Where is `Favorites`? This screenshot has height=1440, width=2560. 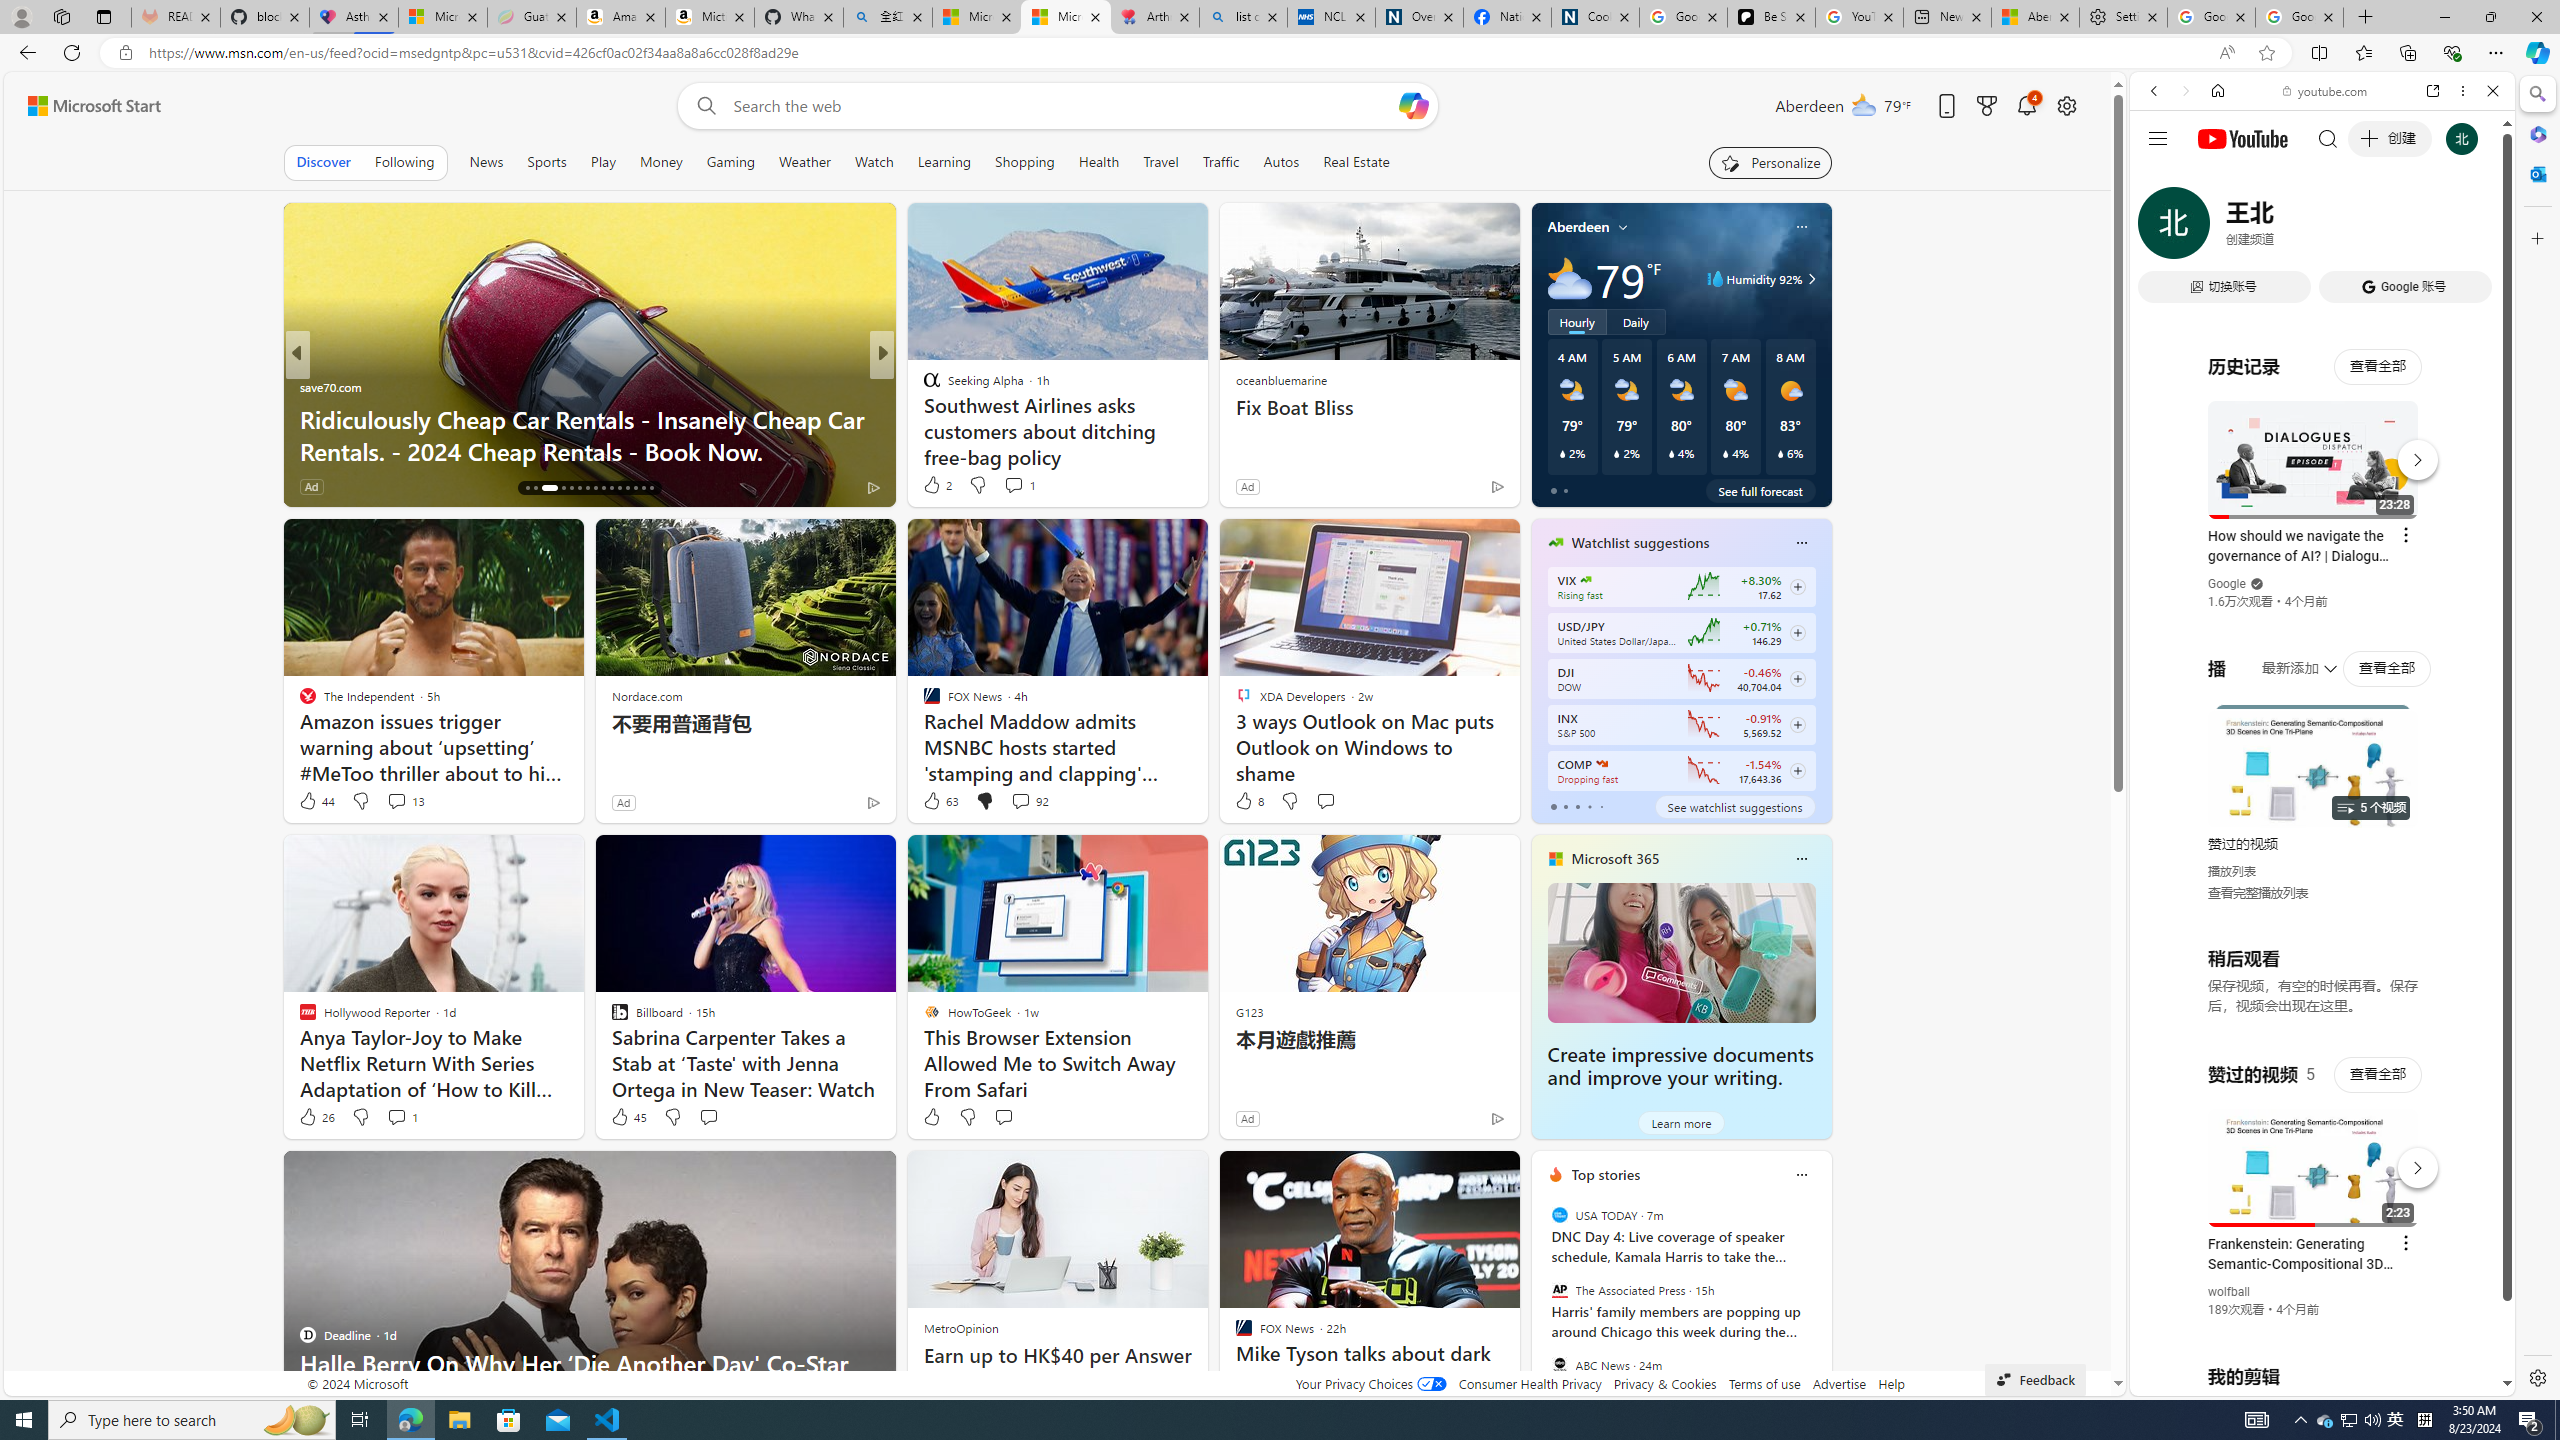 Favorites is located at coordinates (2364, 52).